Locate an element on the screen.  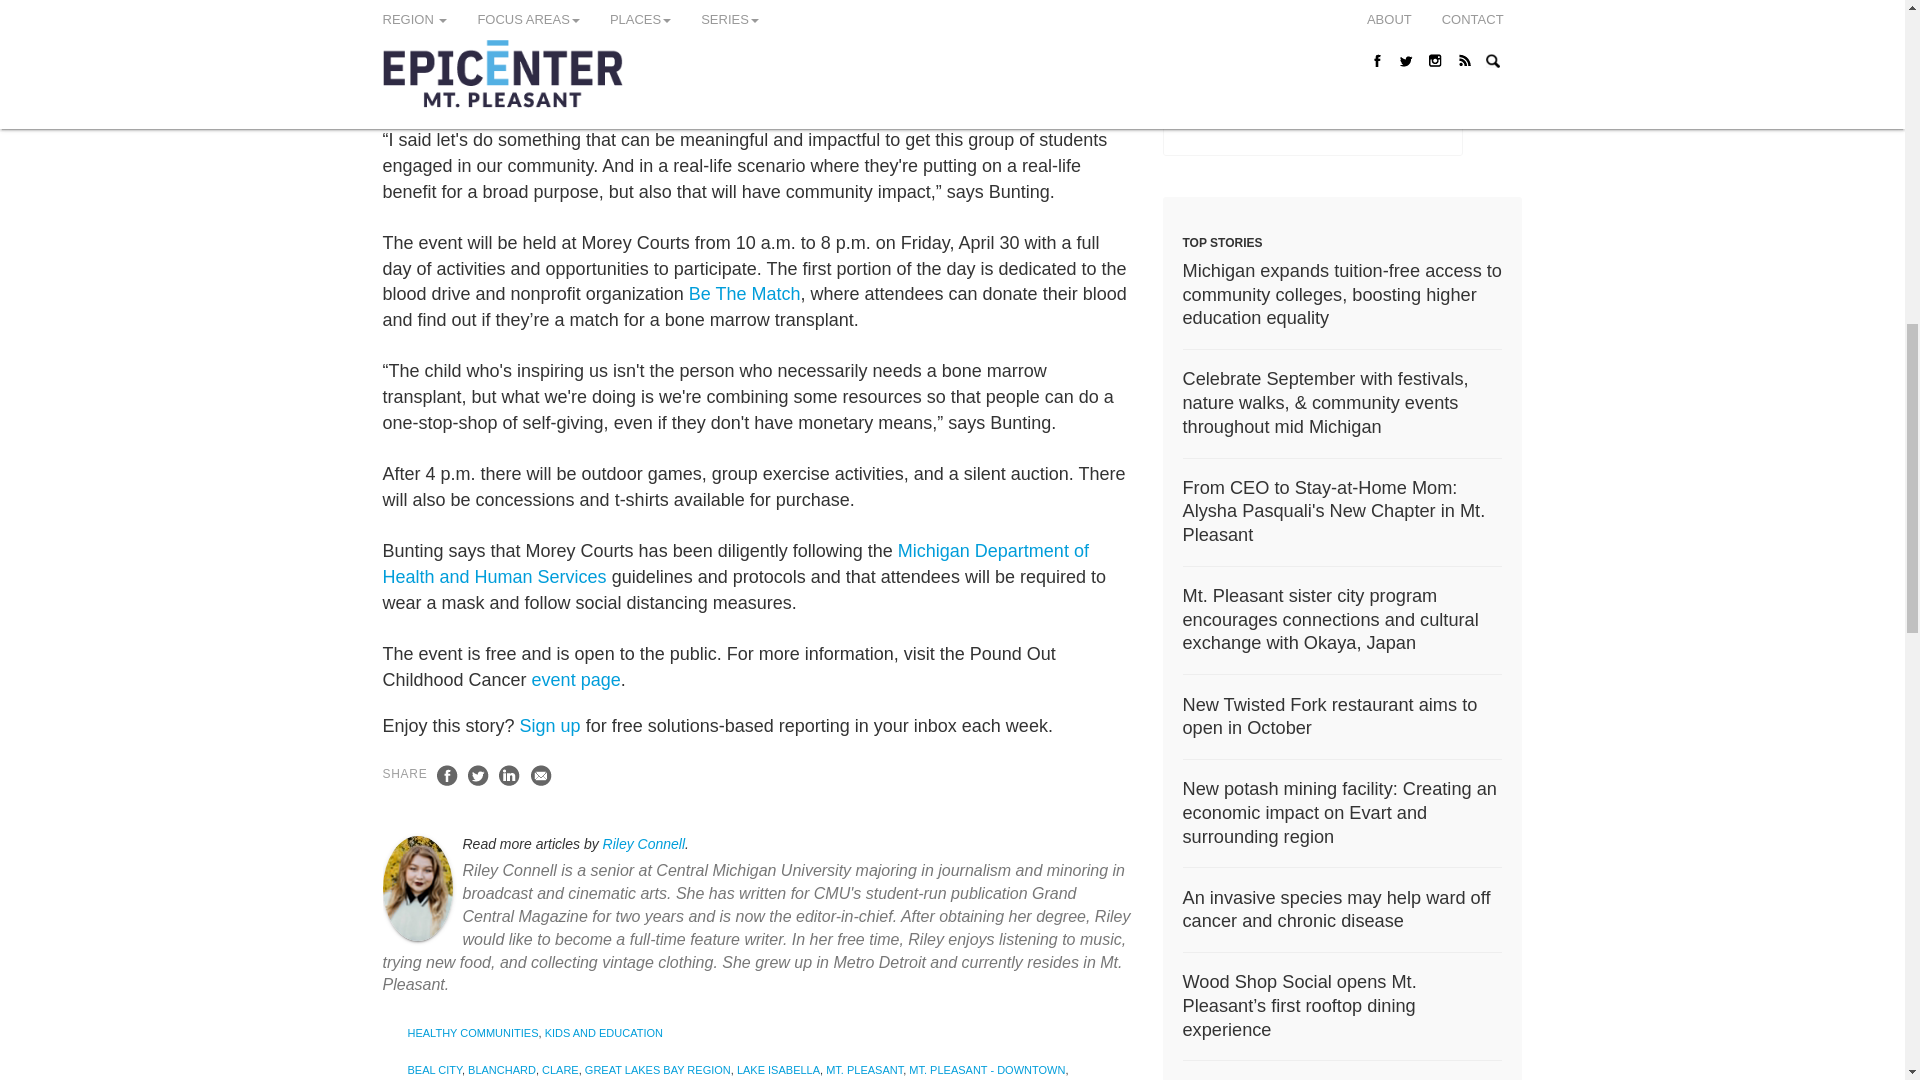
View more stories related to Mt. Pleasant - Downtown is located at coordinates (986, 1069).